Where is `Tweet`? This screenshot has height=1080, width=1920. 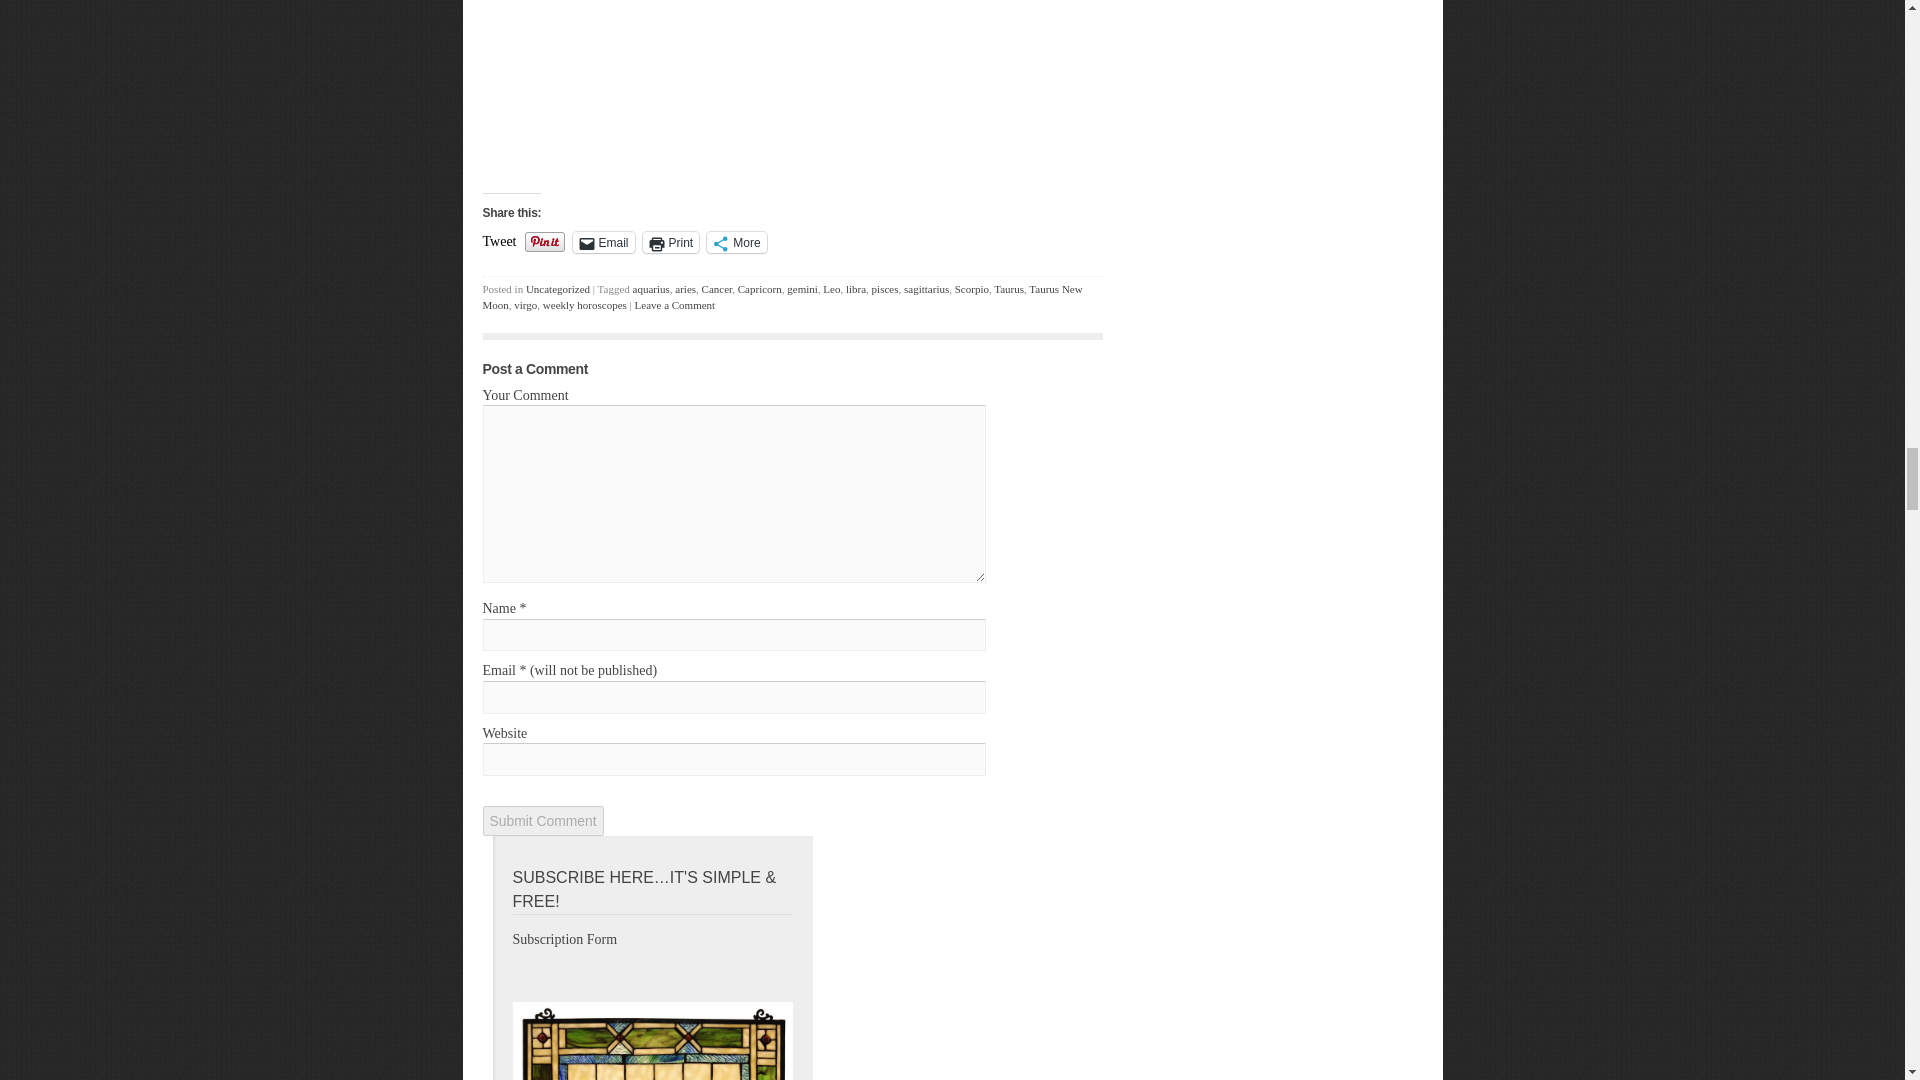
Tweet is located at coordinates (498, 240).